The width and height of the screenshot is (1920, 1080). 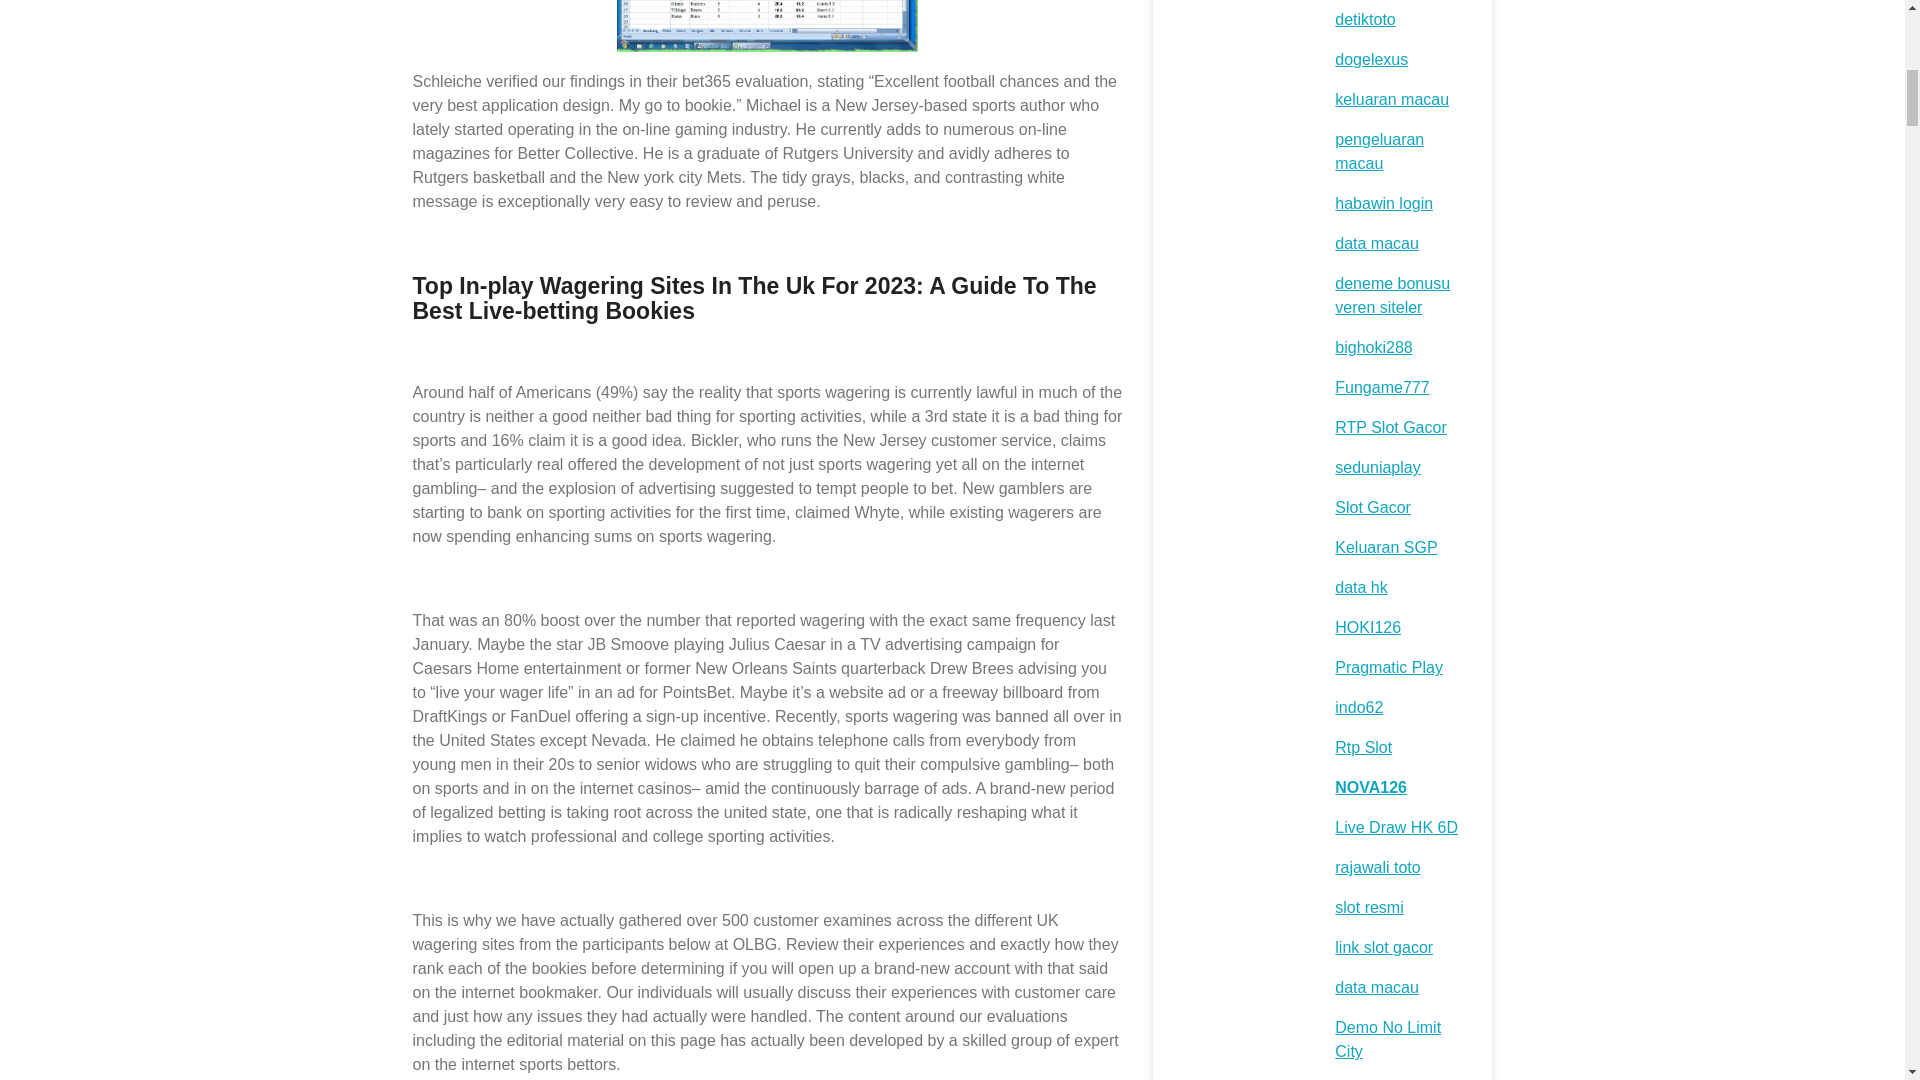 I want to click on keluaran macau, so click(x=1392, y=99).